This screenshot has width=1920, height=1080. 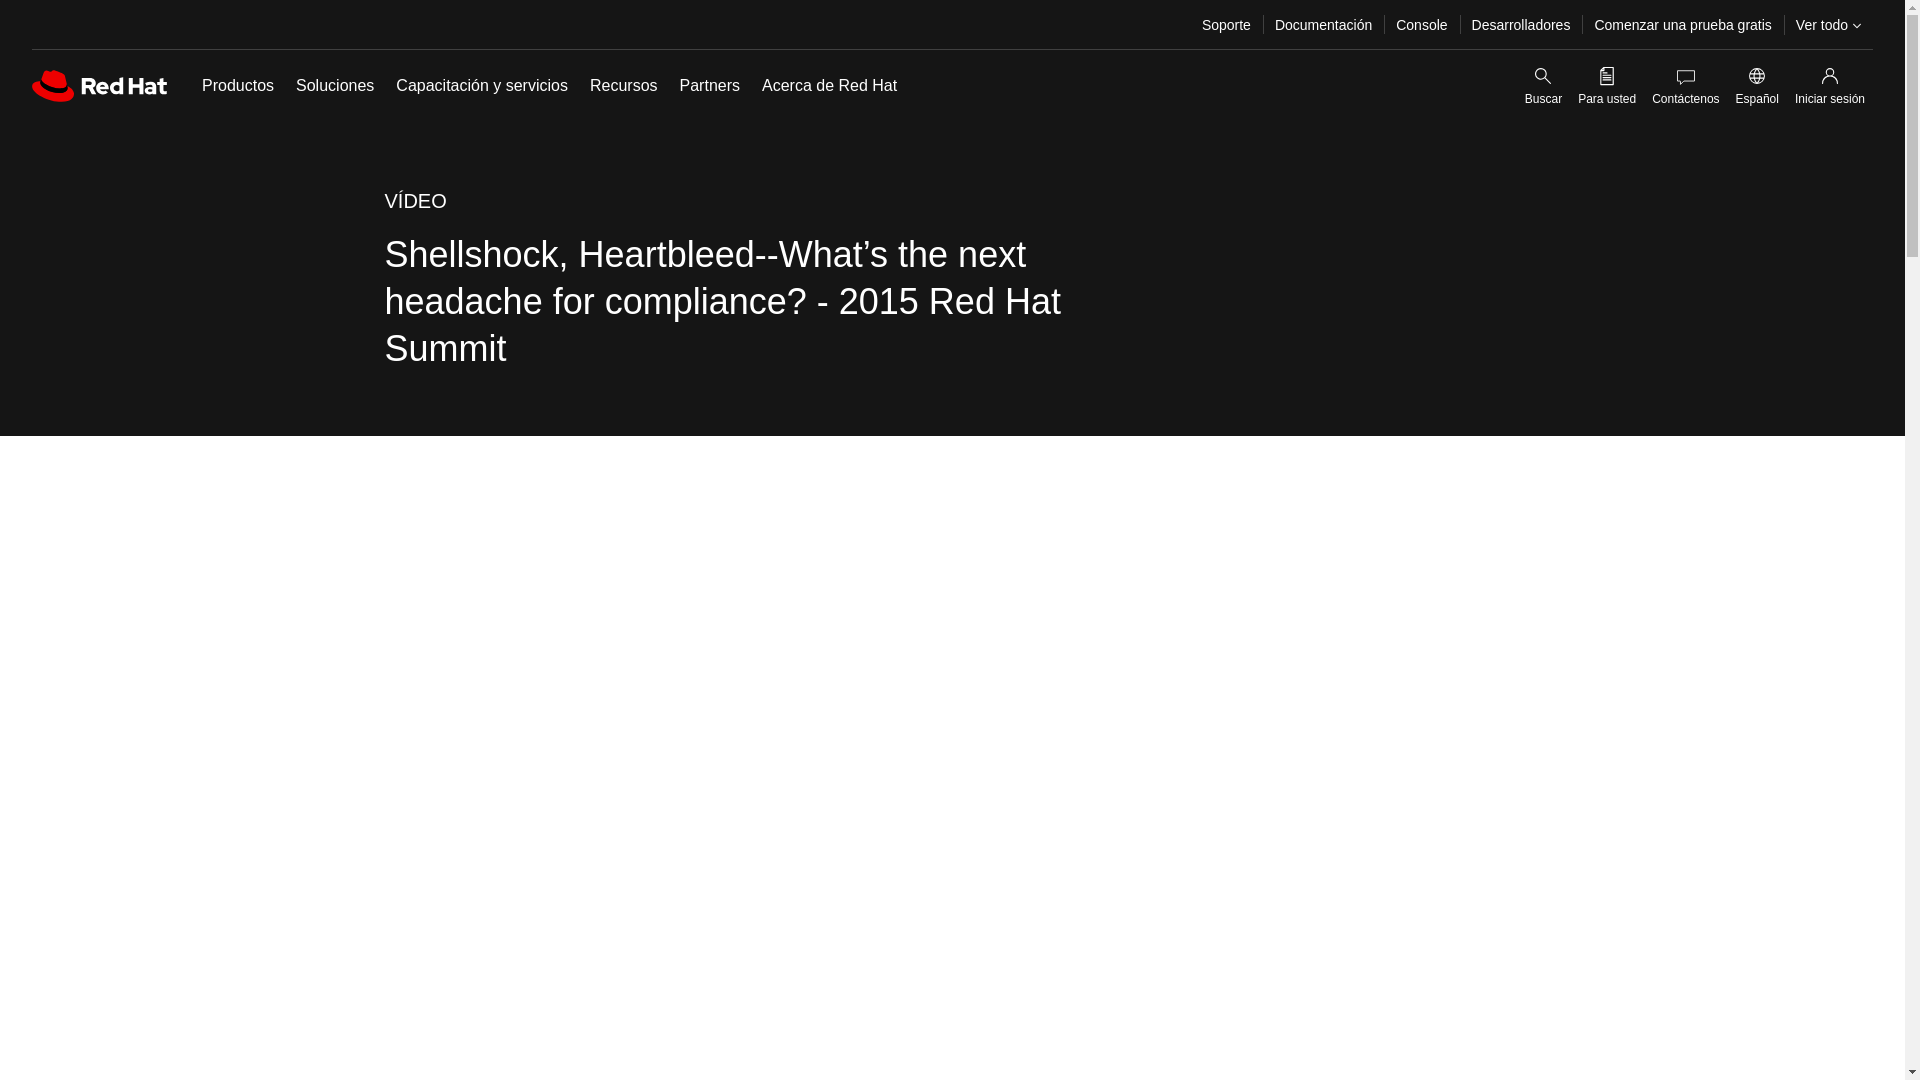 I want to click on Desarrolladores, so click(x=1520, y=24).